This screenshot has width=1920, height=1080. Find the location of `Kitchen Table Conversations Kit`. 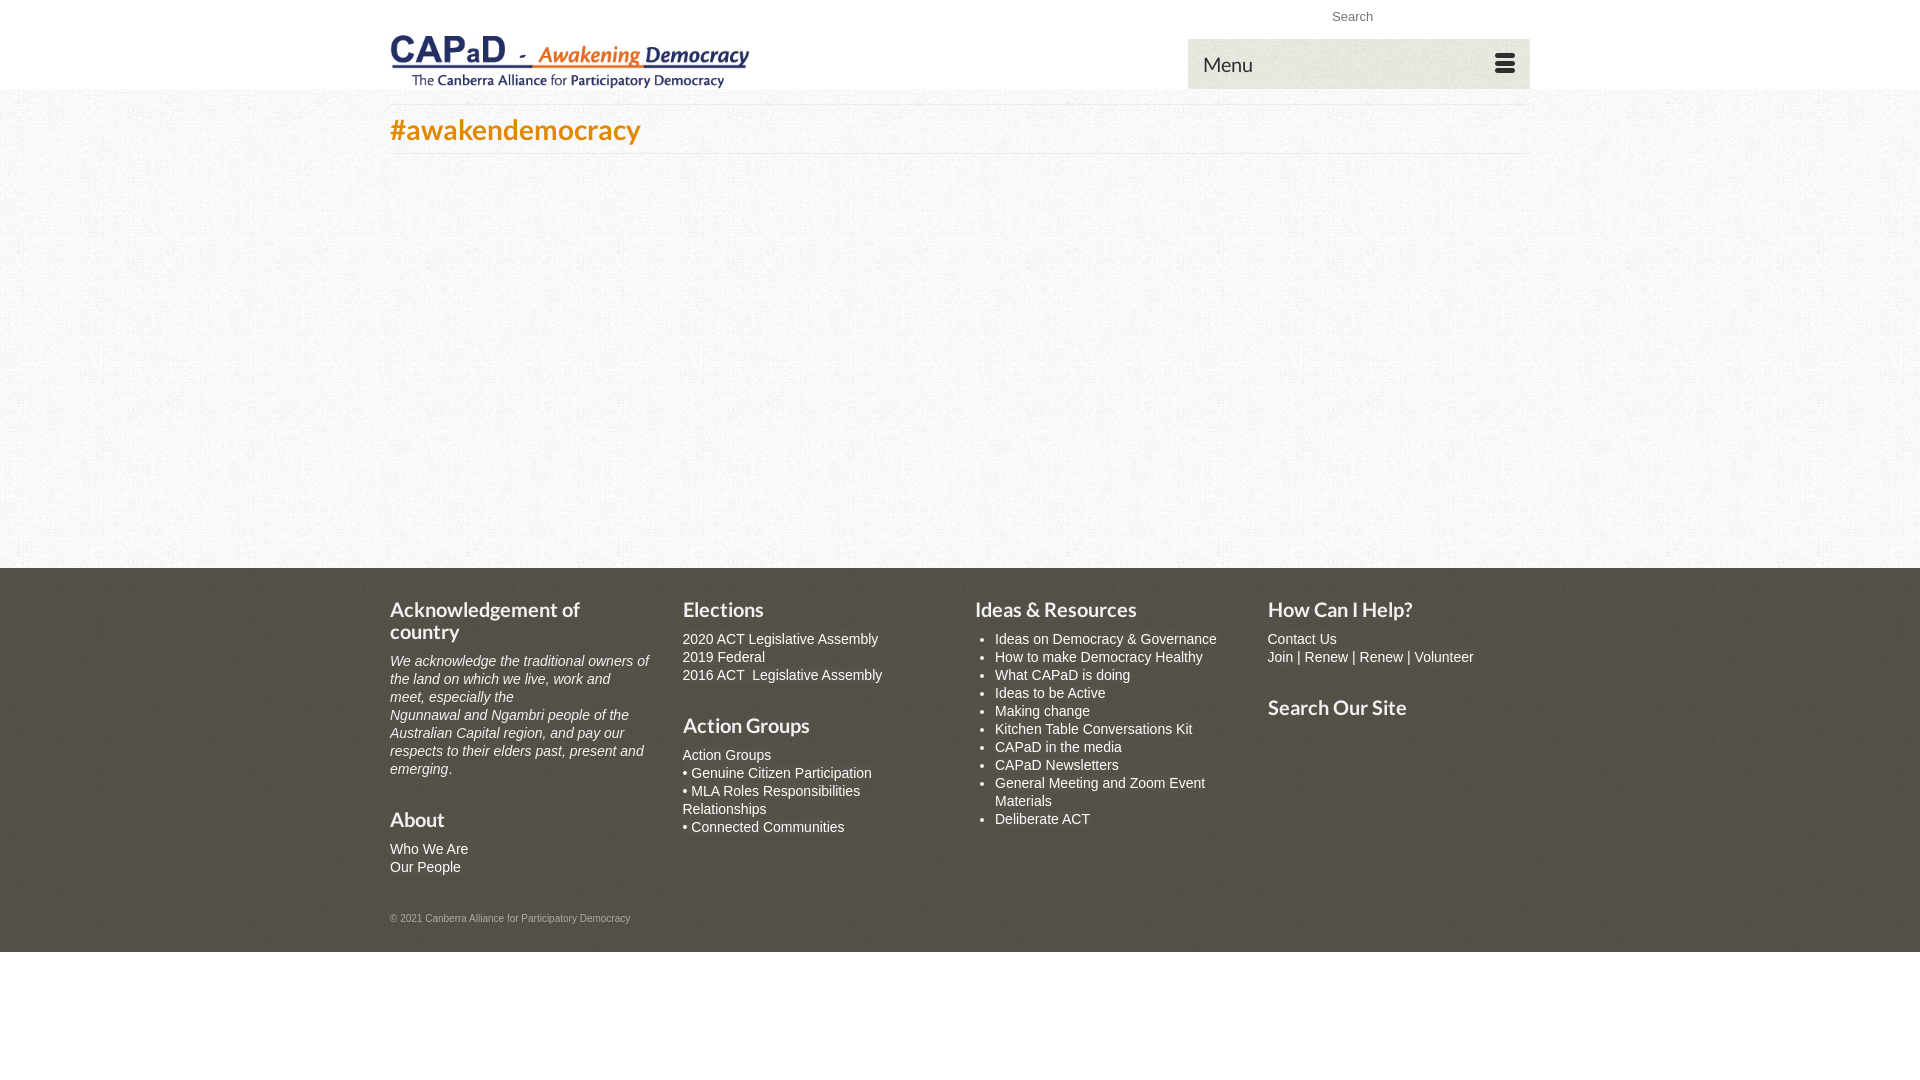

Kitchen Table Conversations Kit is located at coordinates (1093, 729).